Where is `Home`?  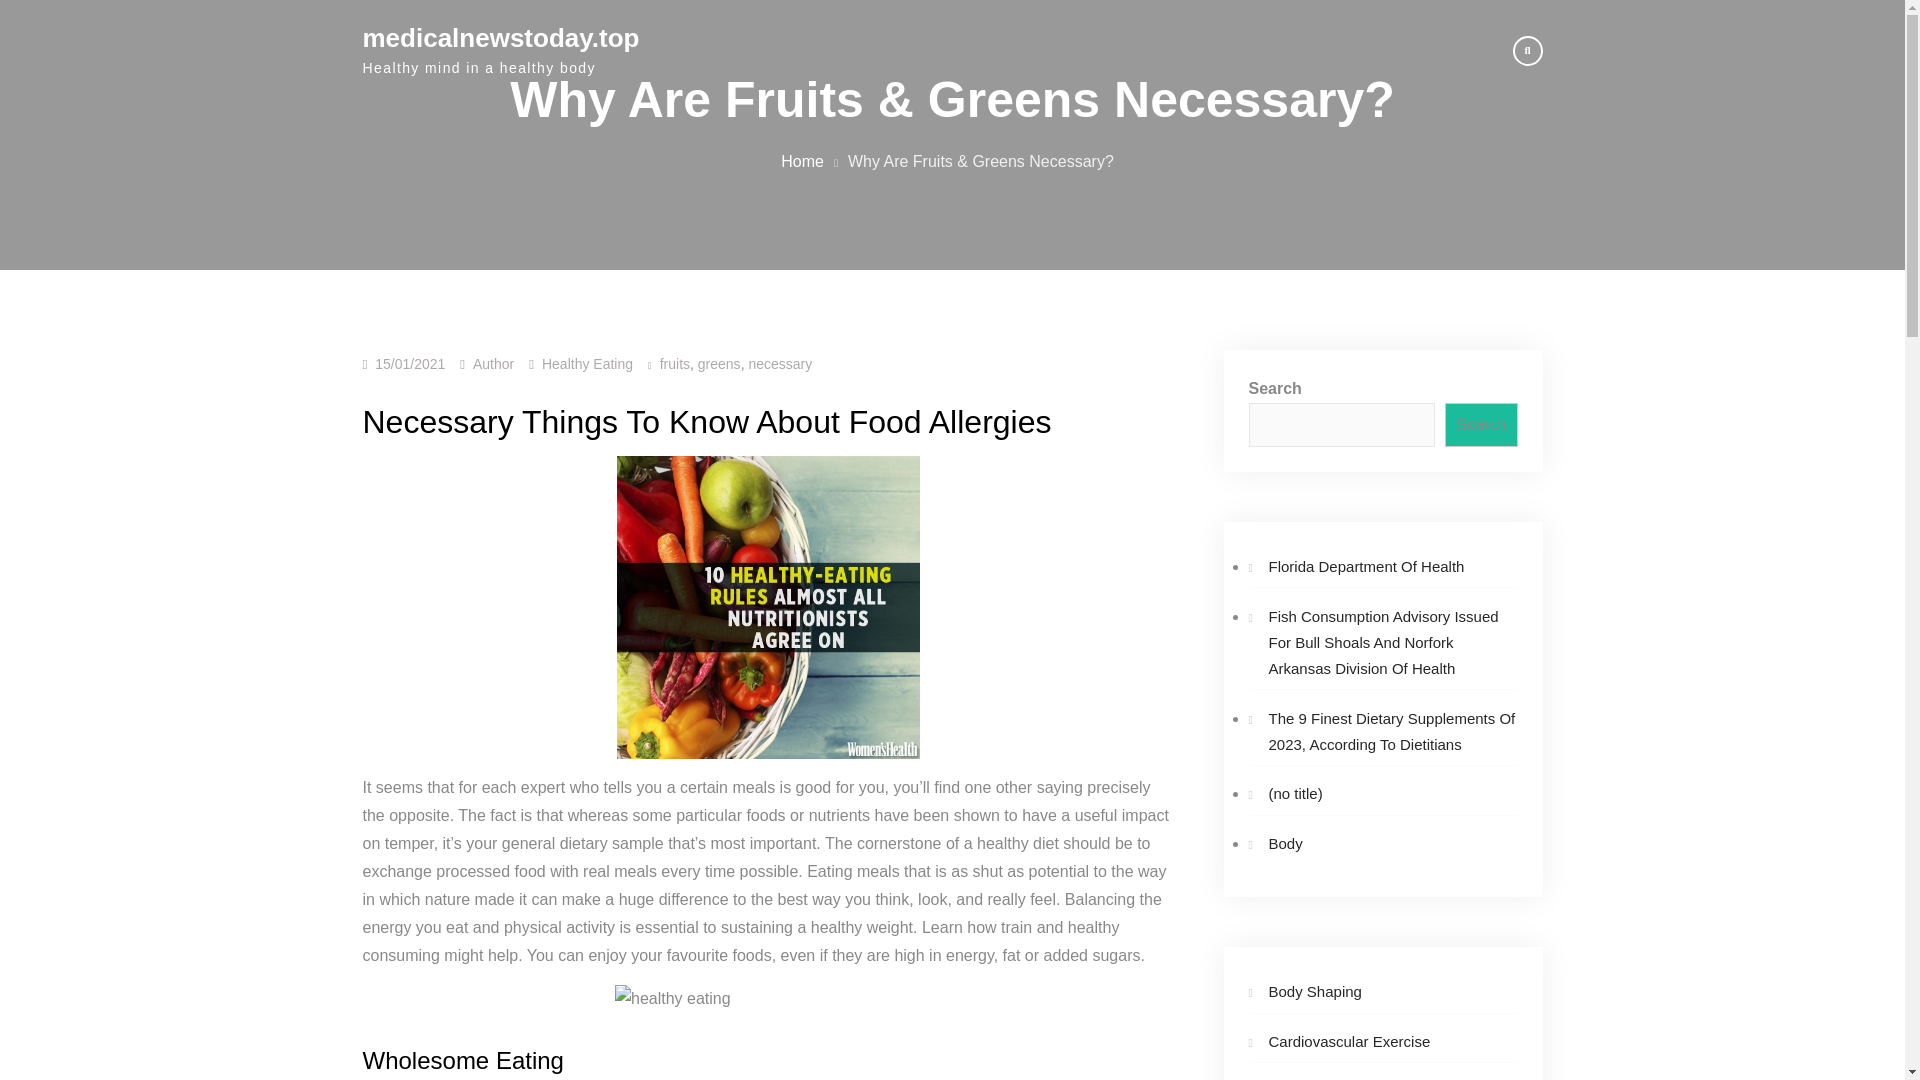
Home is located at coordinates (802, 160).